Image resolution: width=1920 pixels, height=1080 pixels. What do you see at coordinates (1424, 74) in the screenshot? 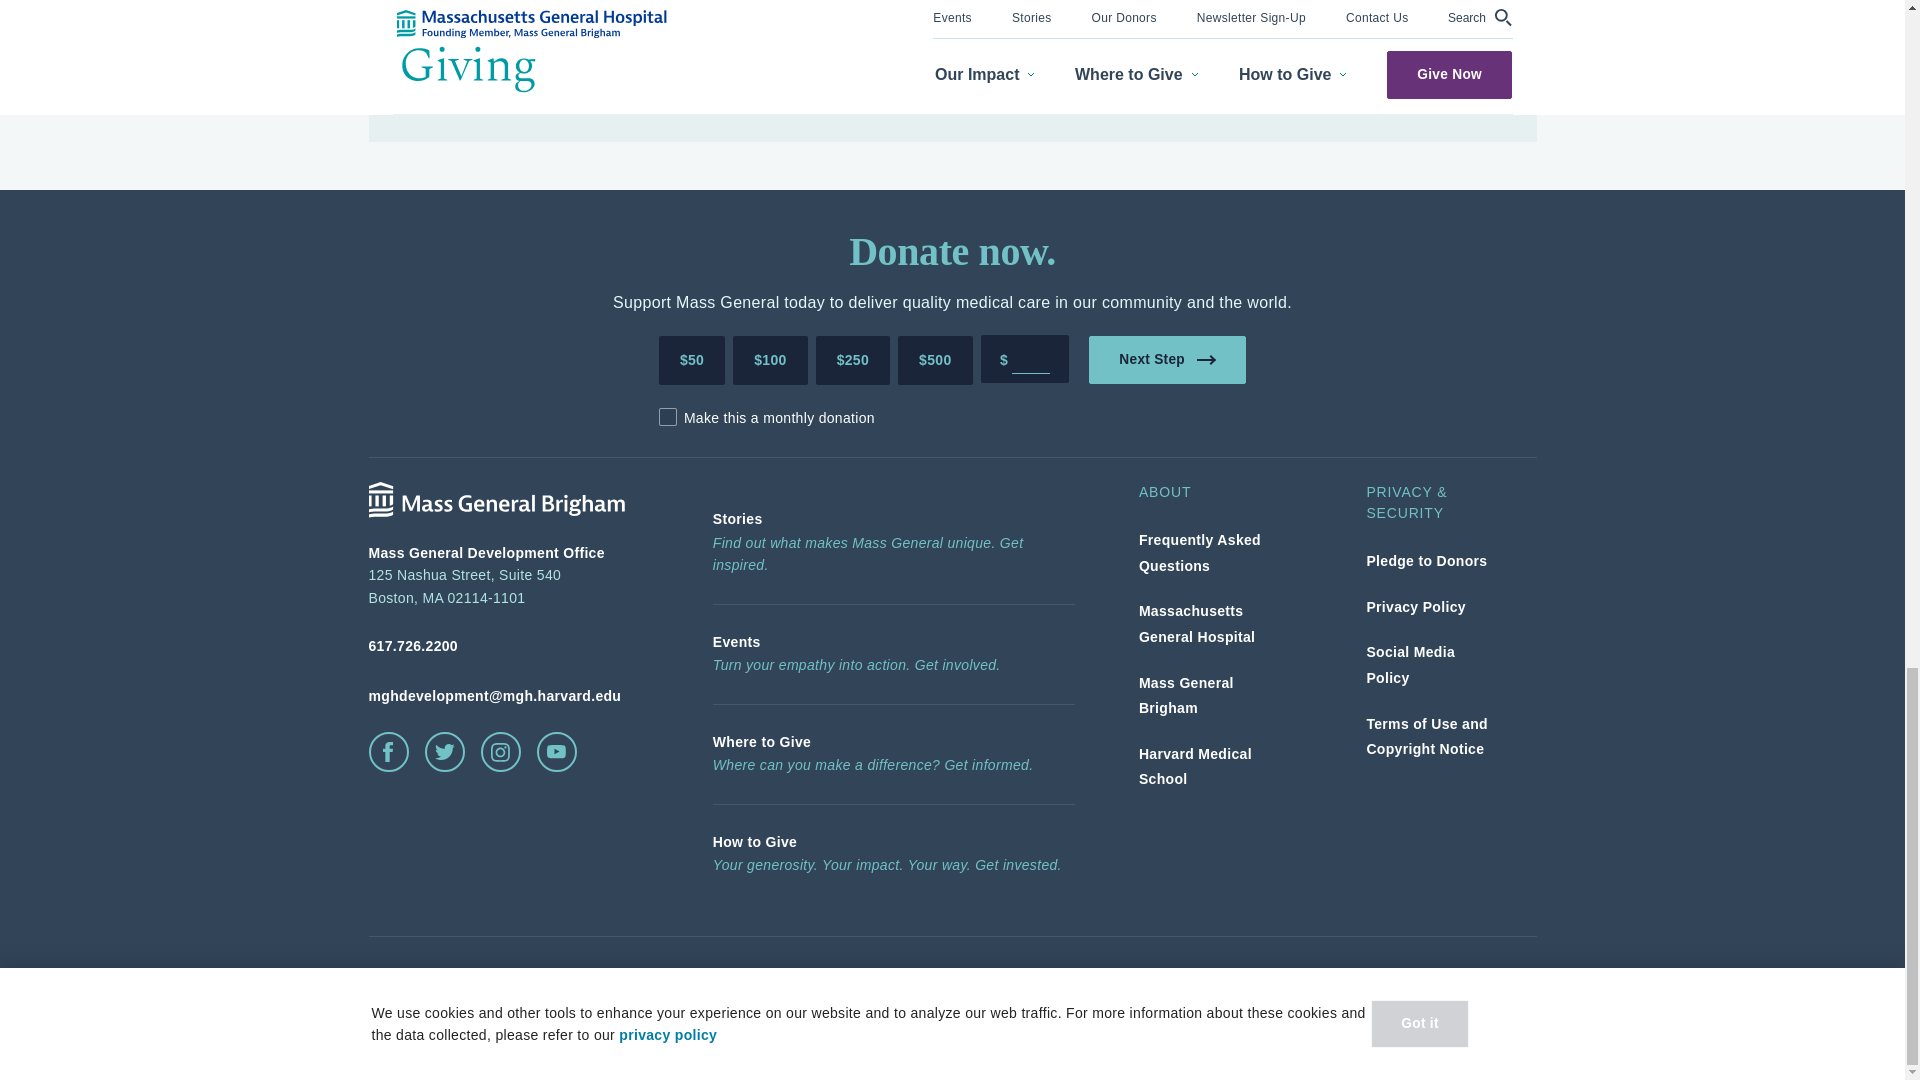
I see `Subscribe` at bounding box center [1424, 74].